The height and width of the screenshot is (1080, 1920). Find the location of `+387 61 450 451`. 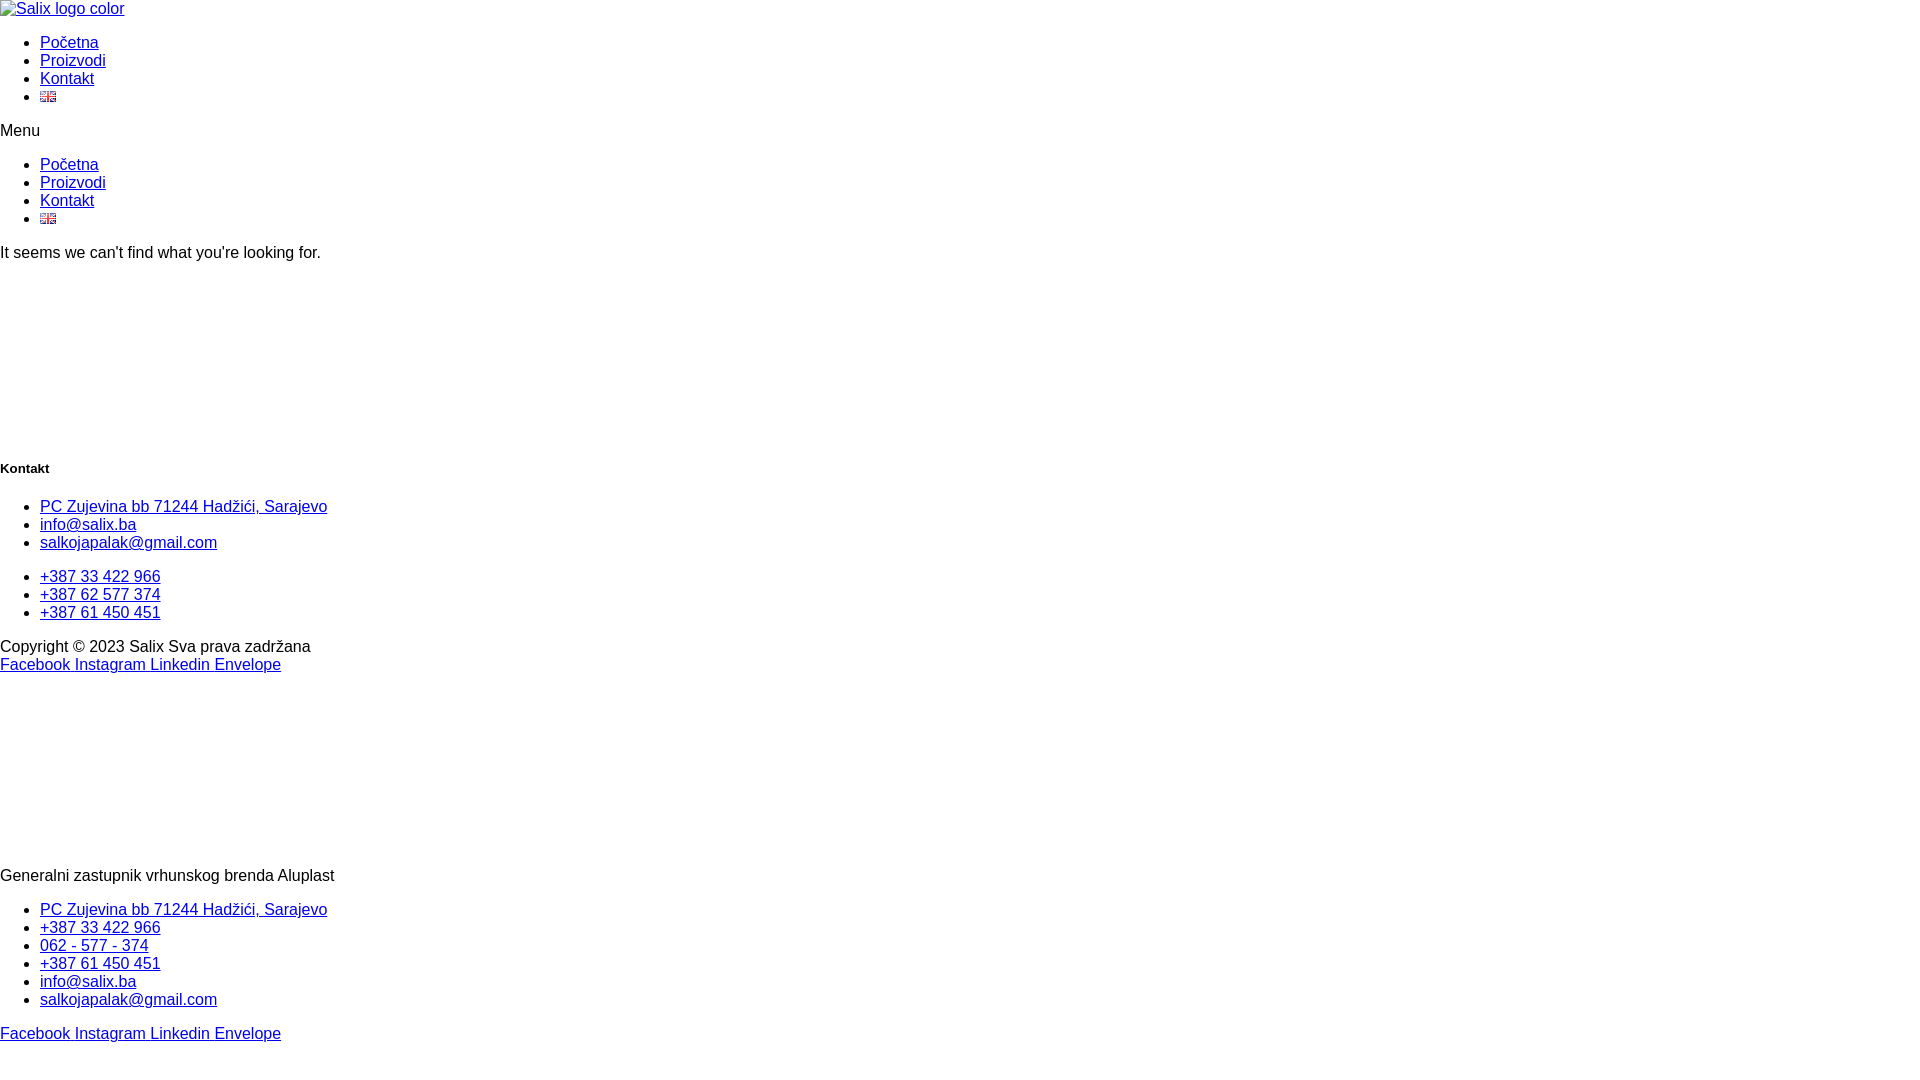

+387 61 450 451 is located at coordinates (100, 964).